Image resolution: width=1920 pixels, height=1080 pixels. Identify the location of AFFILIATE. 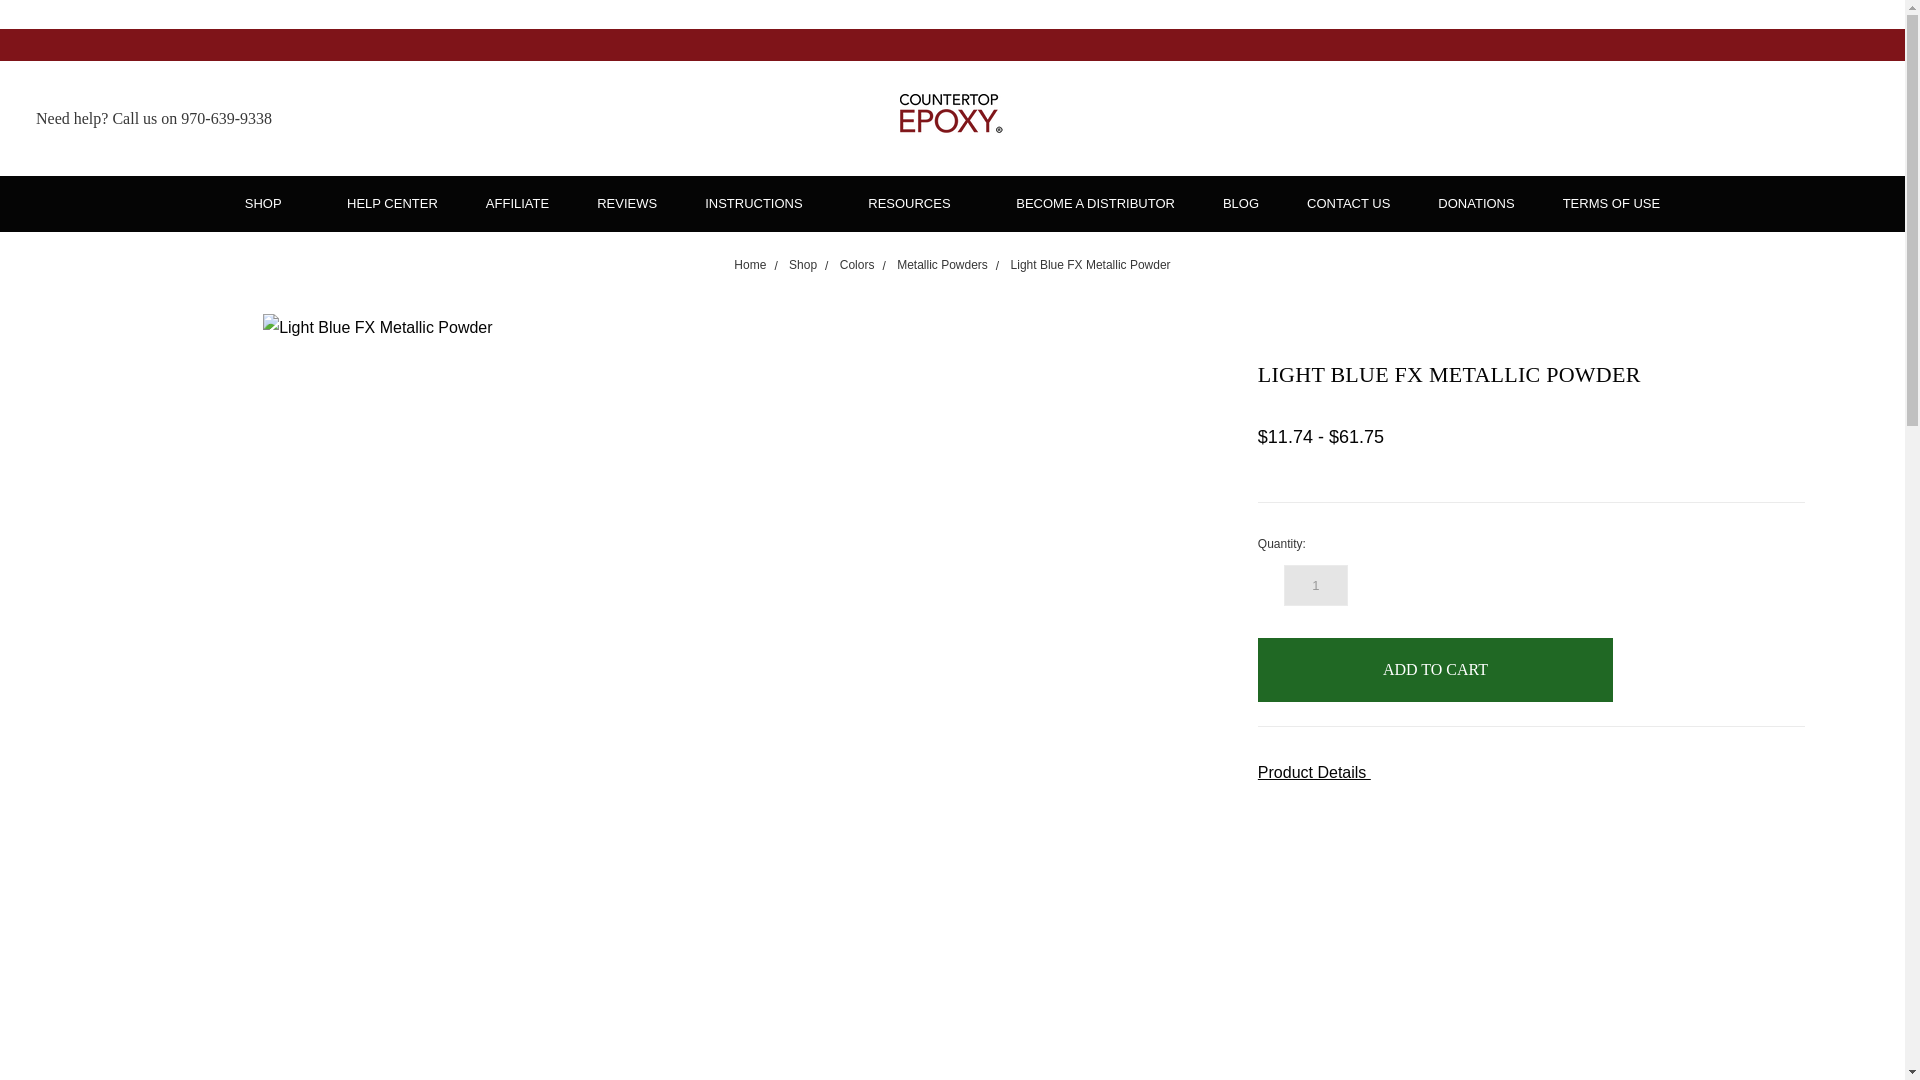
(517, 204).